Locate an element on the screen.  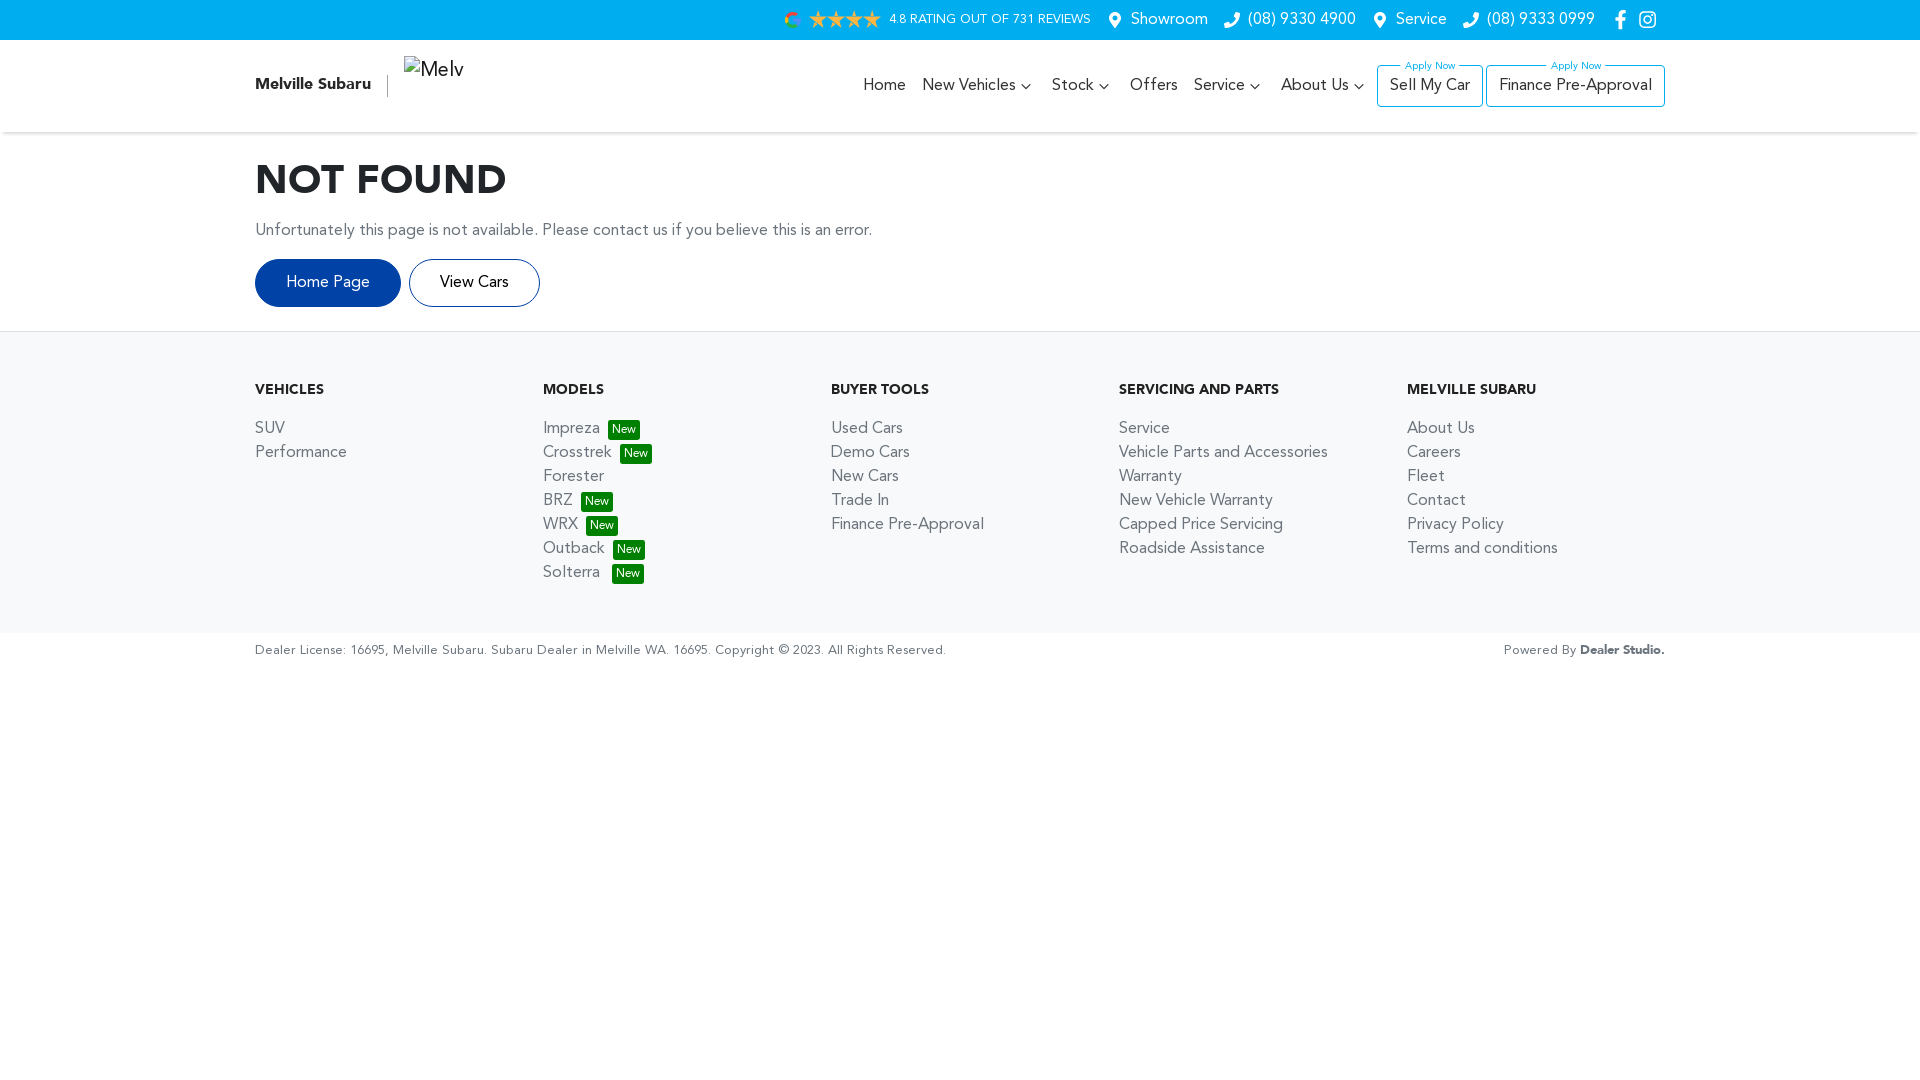
Terms and conditions is located at coordinates (1482, 549).